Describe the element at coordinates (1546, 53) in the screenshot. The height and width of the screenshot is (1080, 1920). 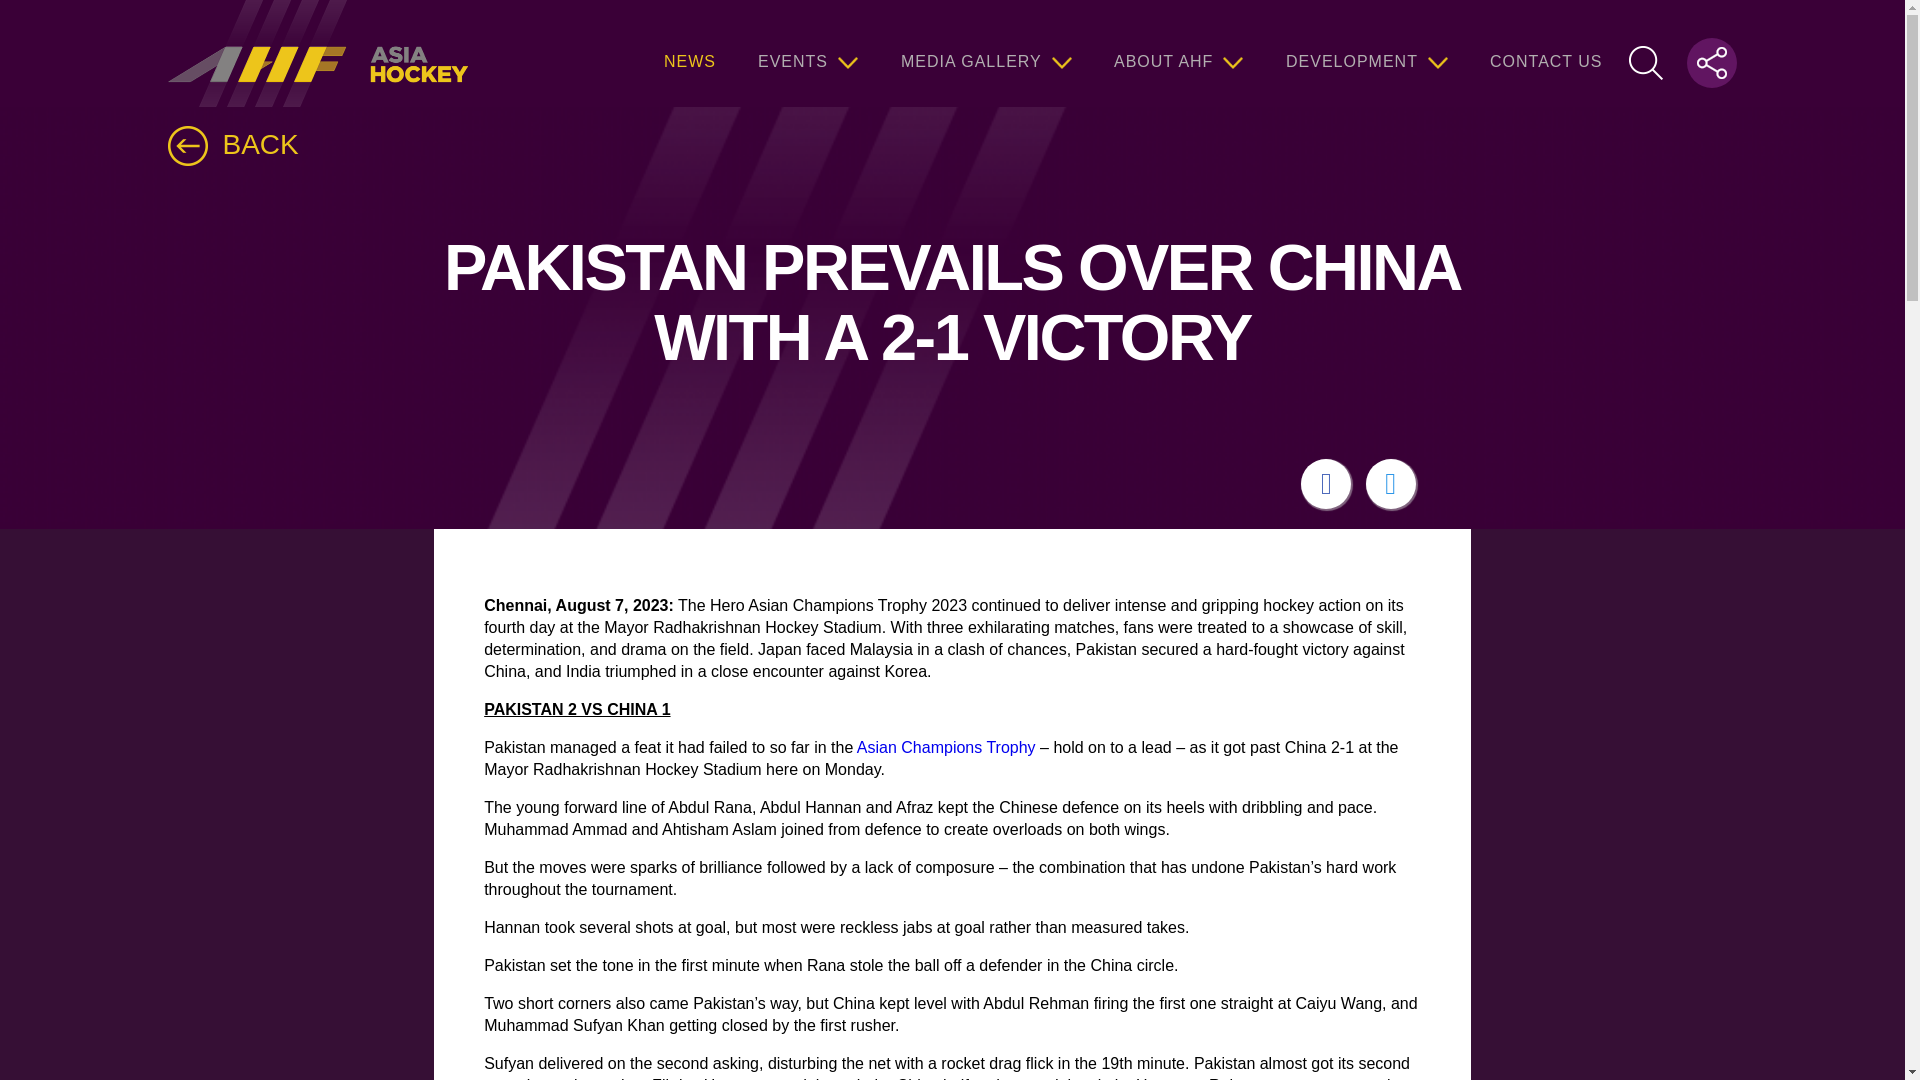
I see `CONTACT US` at that location.